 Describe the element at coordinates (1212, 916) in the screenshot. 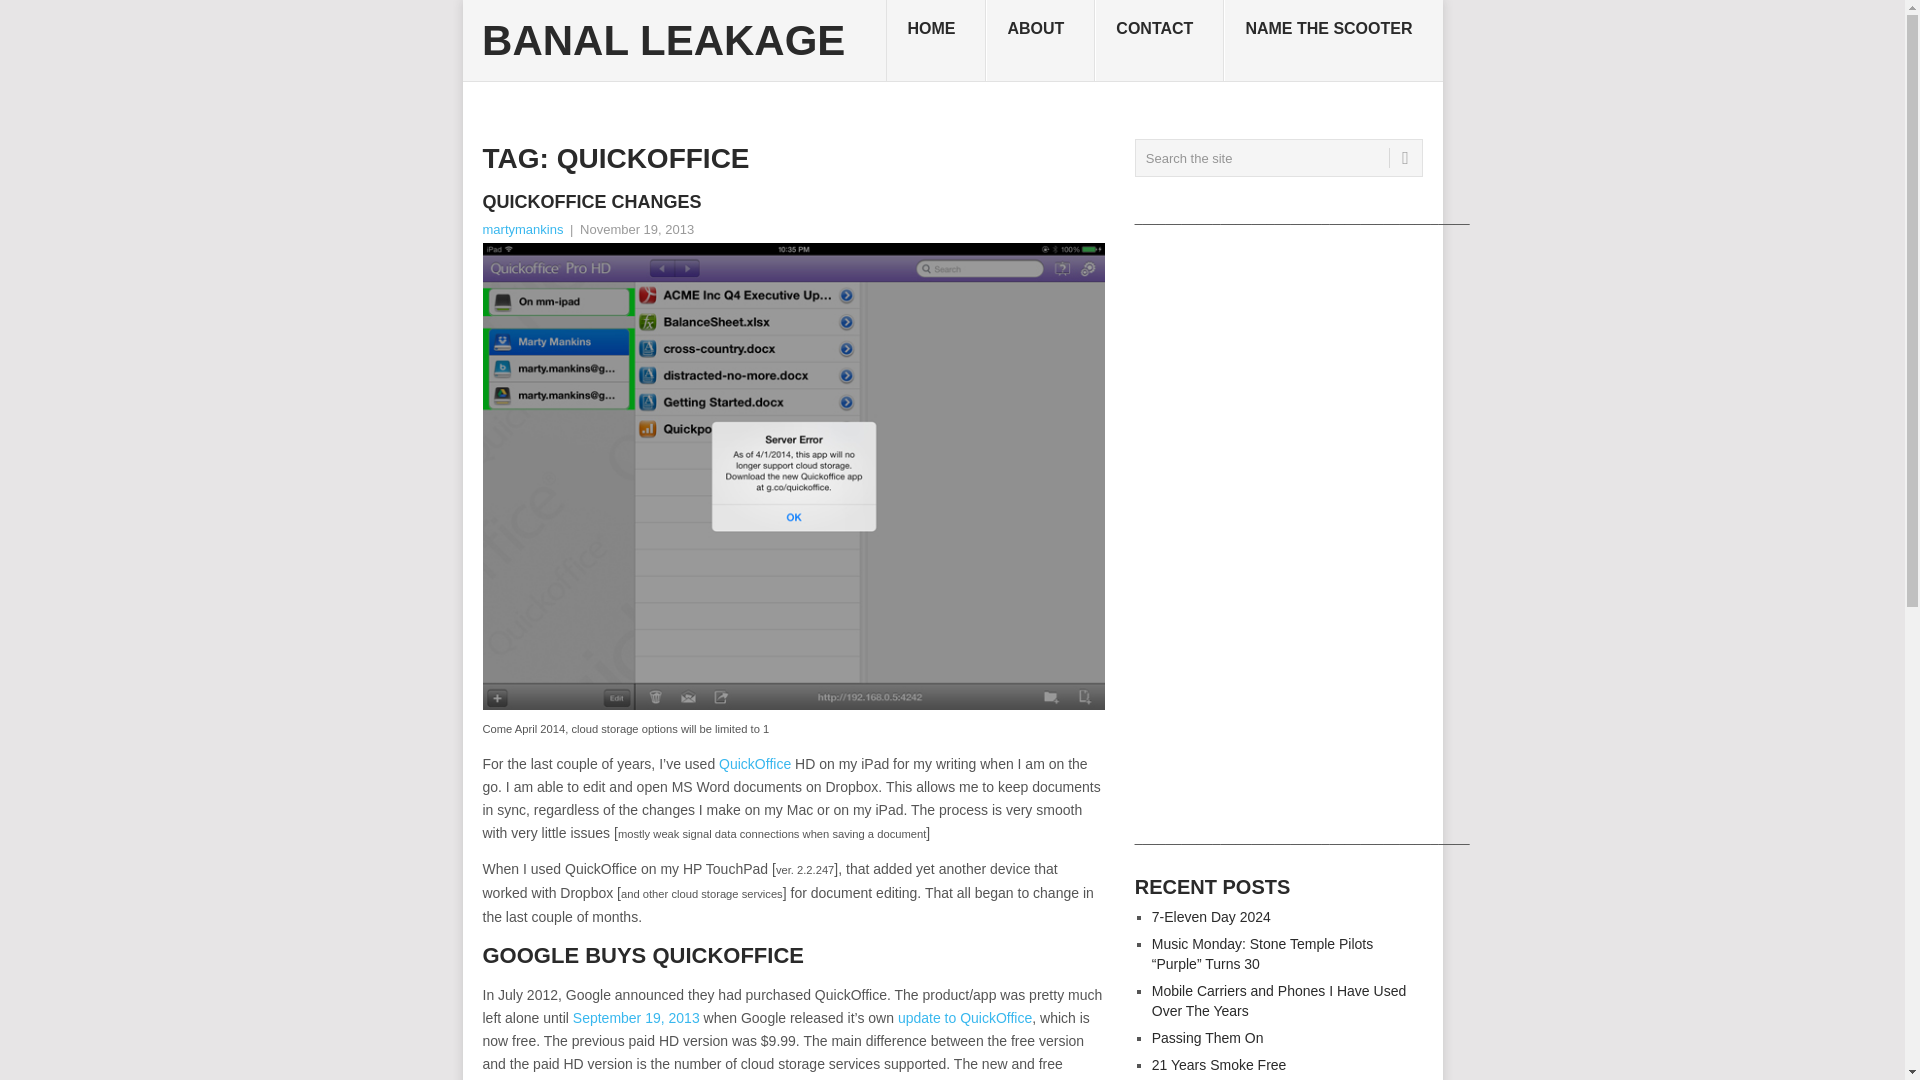

I see `7-Eleven Day 2024` at that location.